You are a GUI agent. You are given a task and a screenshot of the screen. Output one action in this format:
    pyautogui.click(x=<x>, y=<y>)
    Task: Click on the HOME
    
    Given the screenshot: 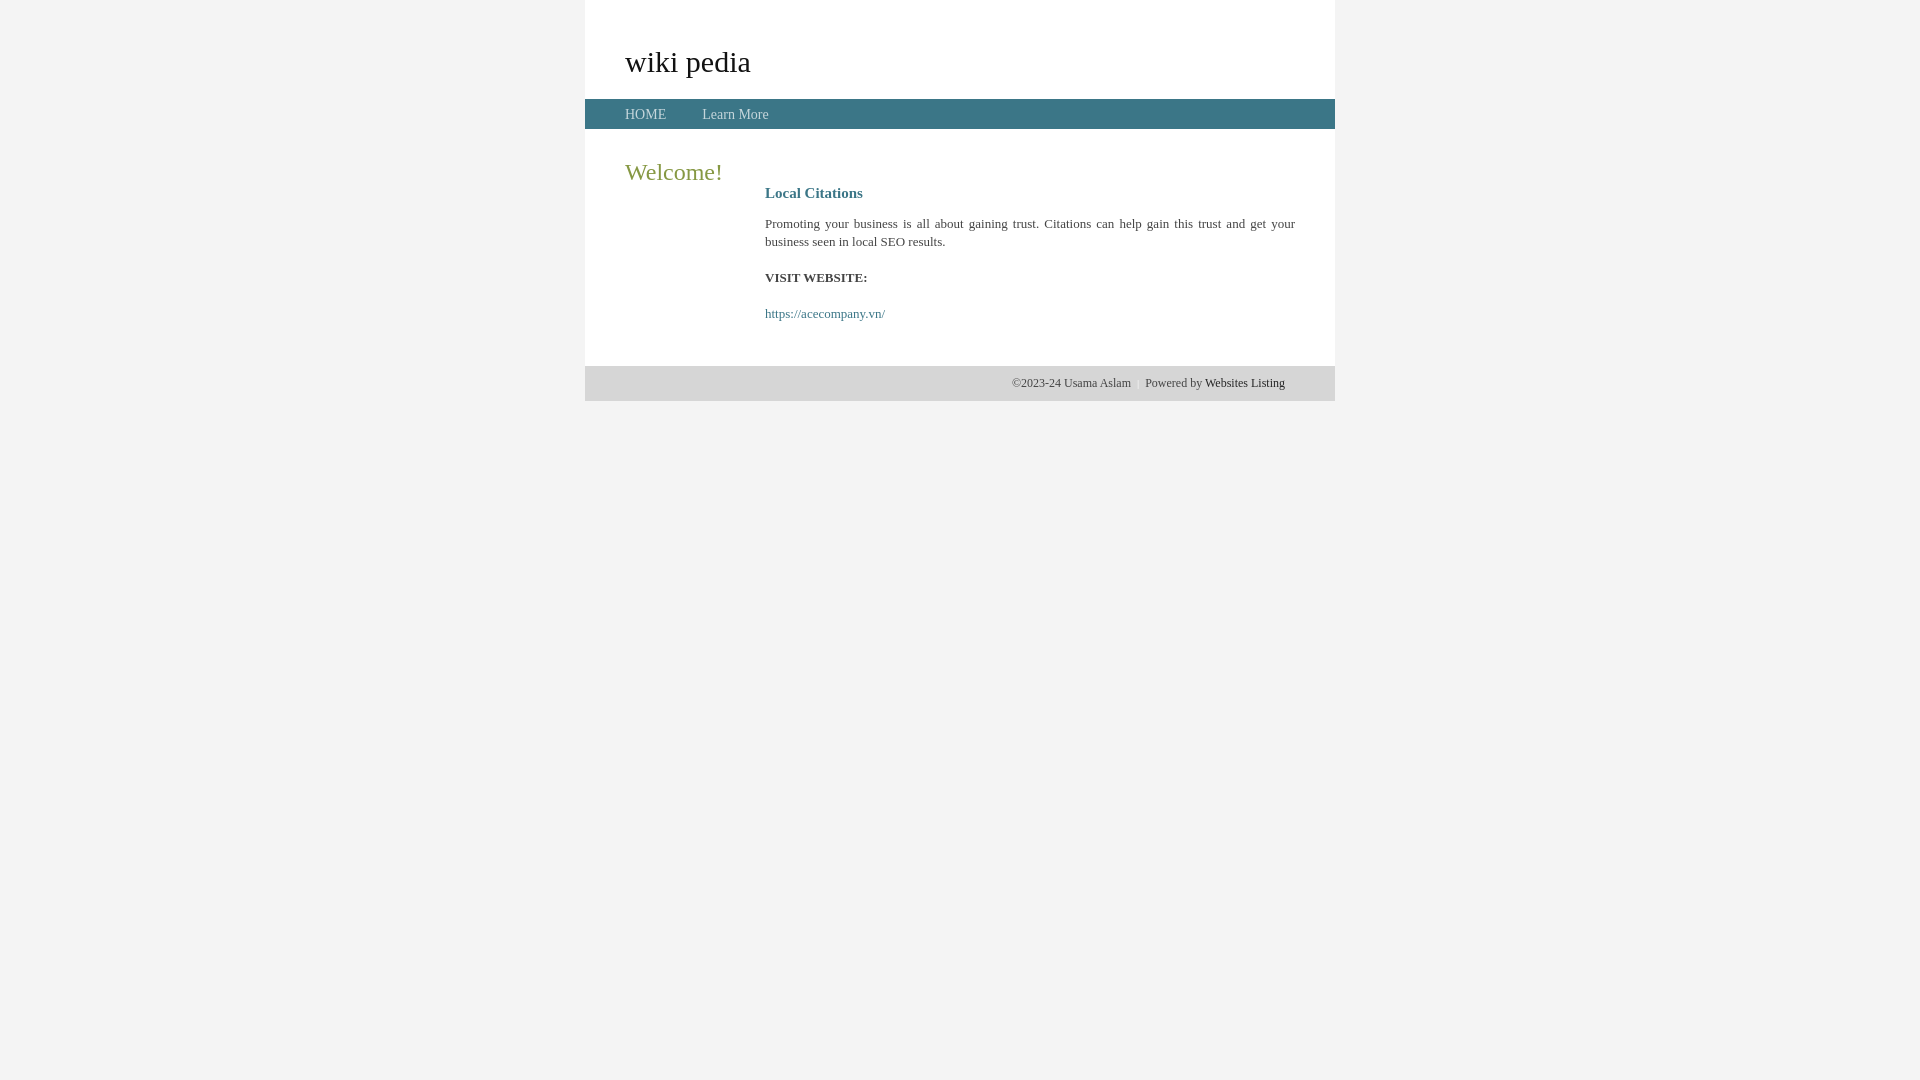 What is the action you would take?
    pyautogui.click(x=646, y=114)
    